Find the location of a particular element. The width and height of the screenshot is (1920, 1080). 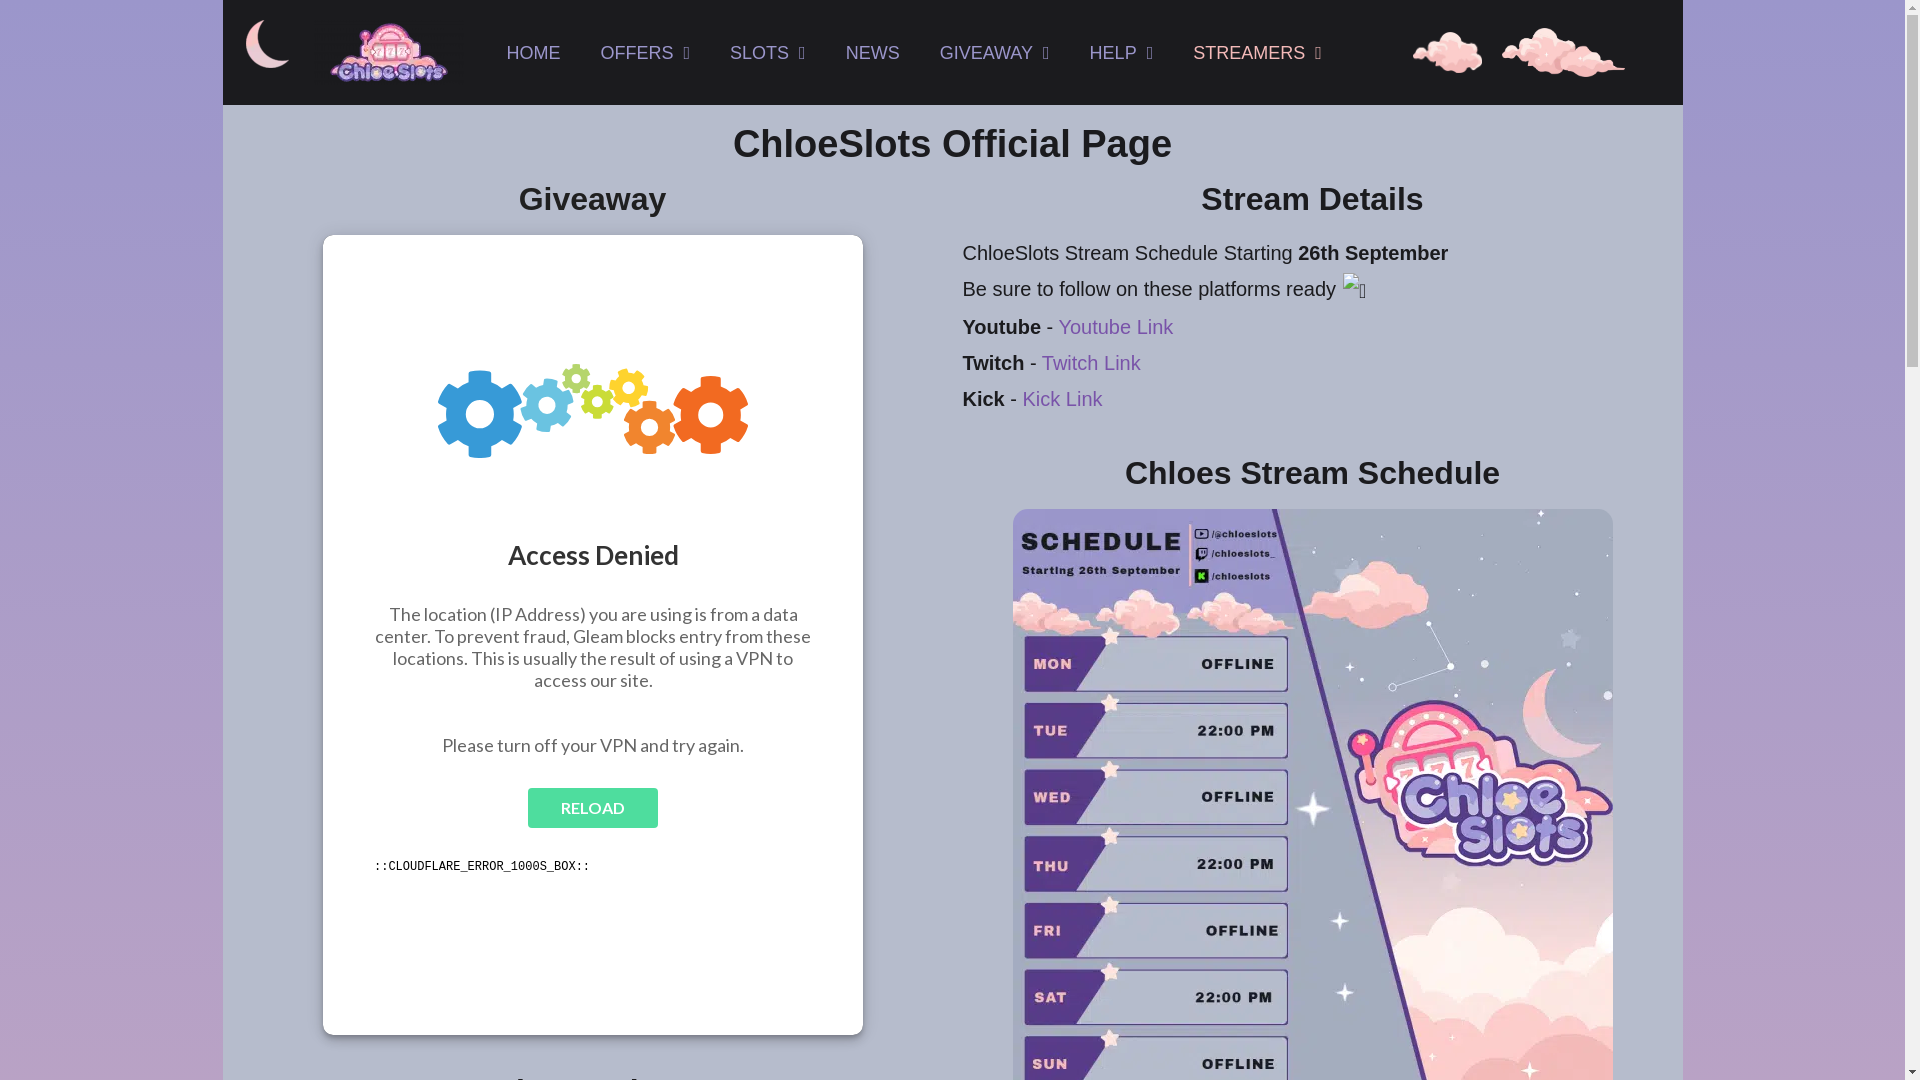

STREAMERS is located at coordinates (1258, 52).